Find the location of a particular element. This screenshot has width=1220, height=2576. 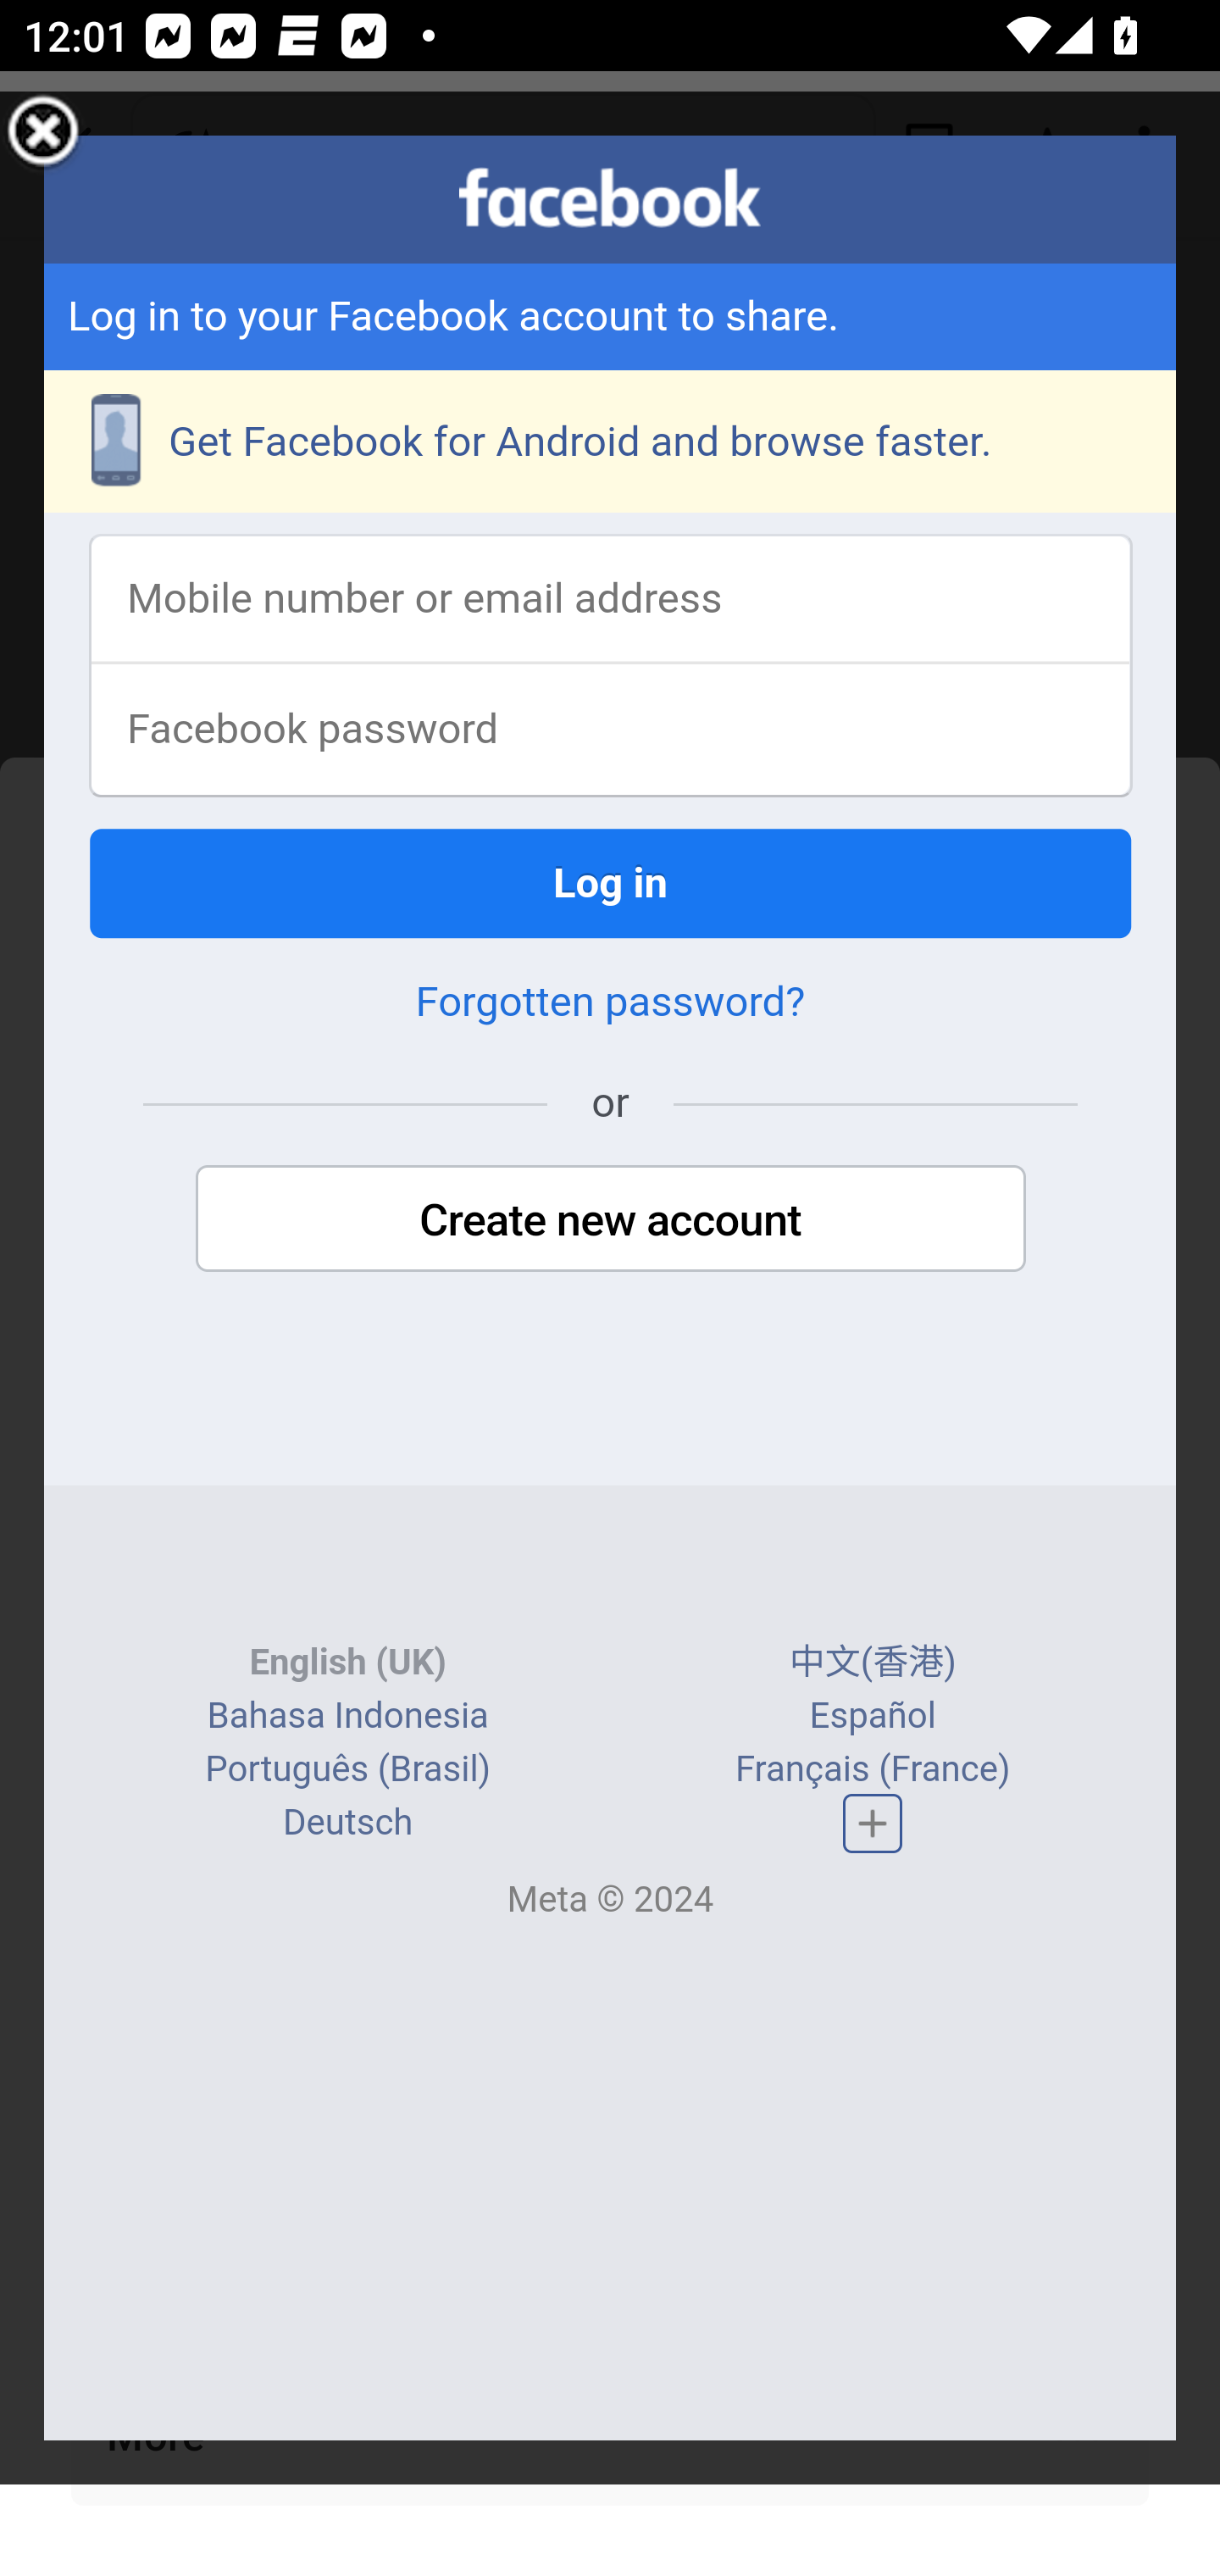

Complete list of languages is located at coordinates (873, 1824).